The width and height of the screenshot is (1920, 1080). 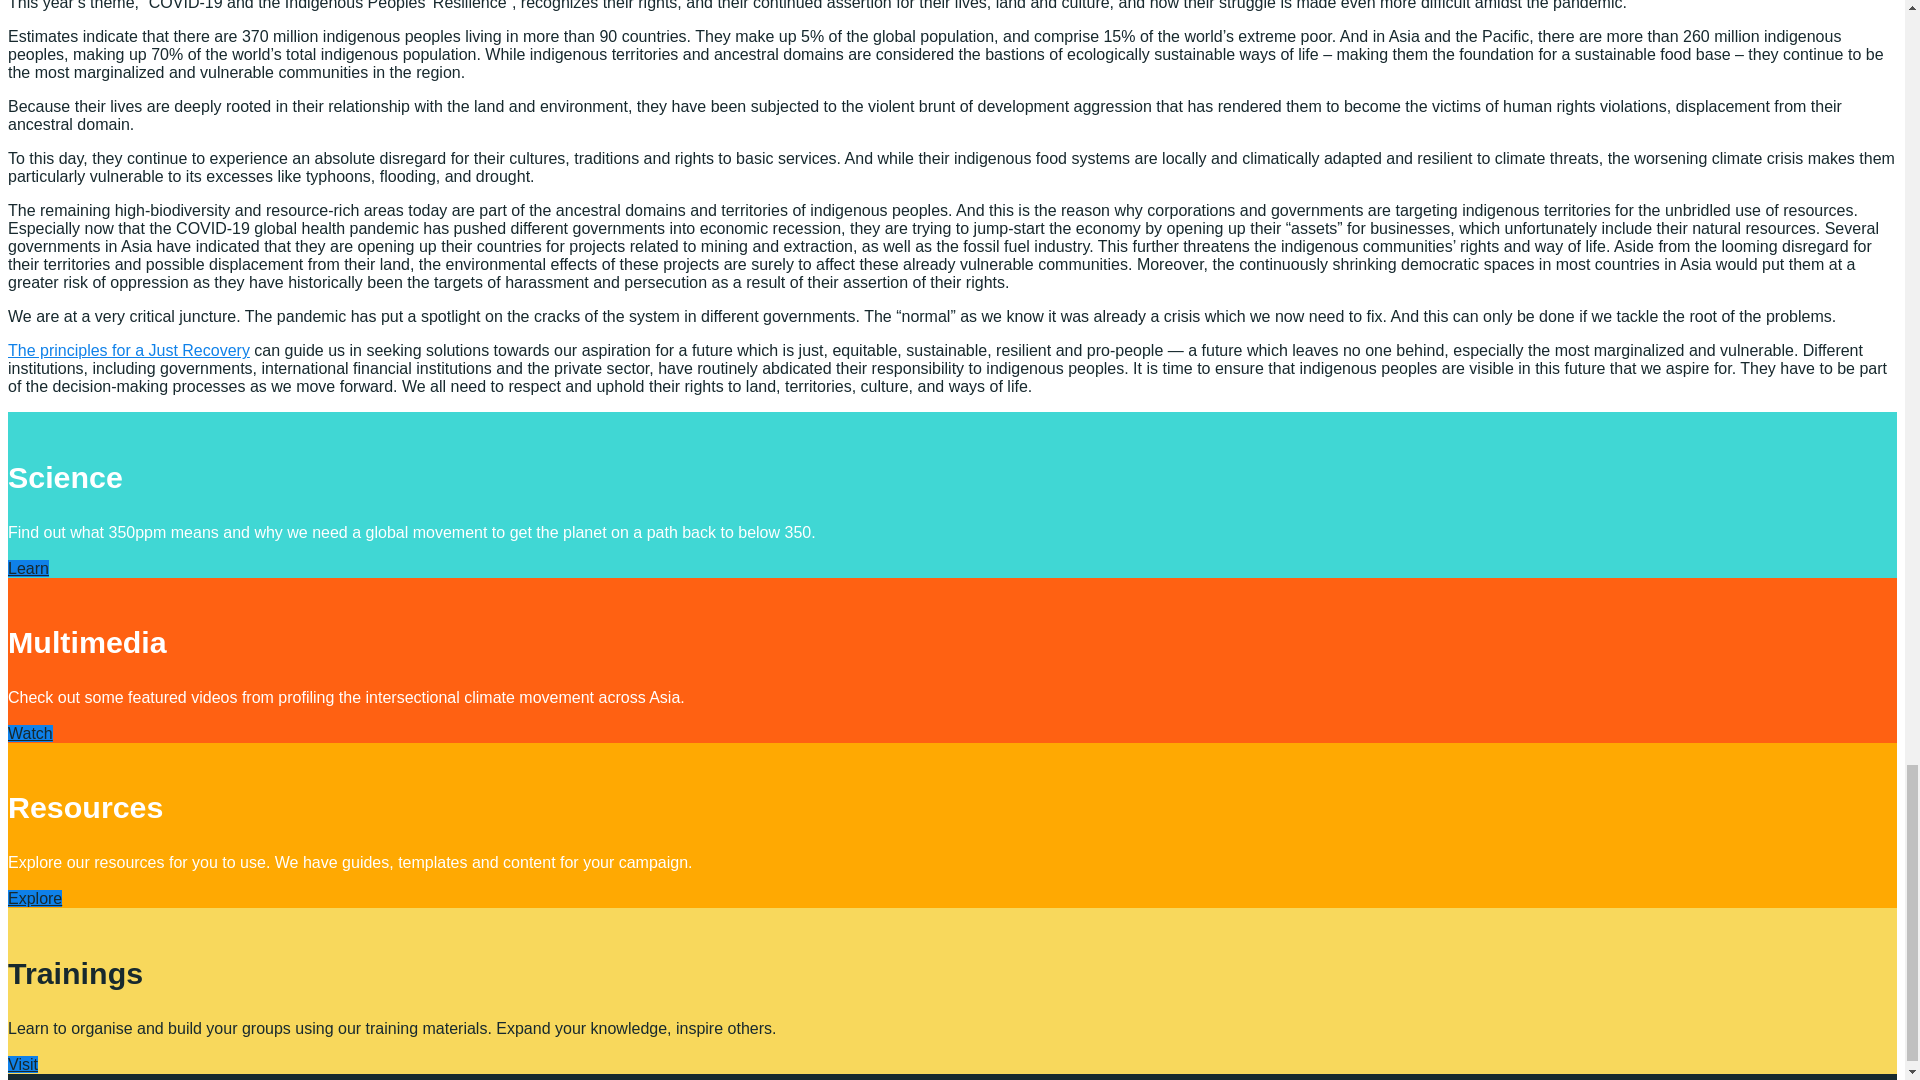 I want to click on Watch, so click(x=30, y=732).